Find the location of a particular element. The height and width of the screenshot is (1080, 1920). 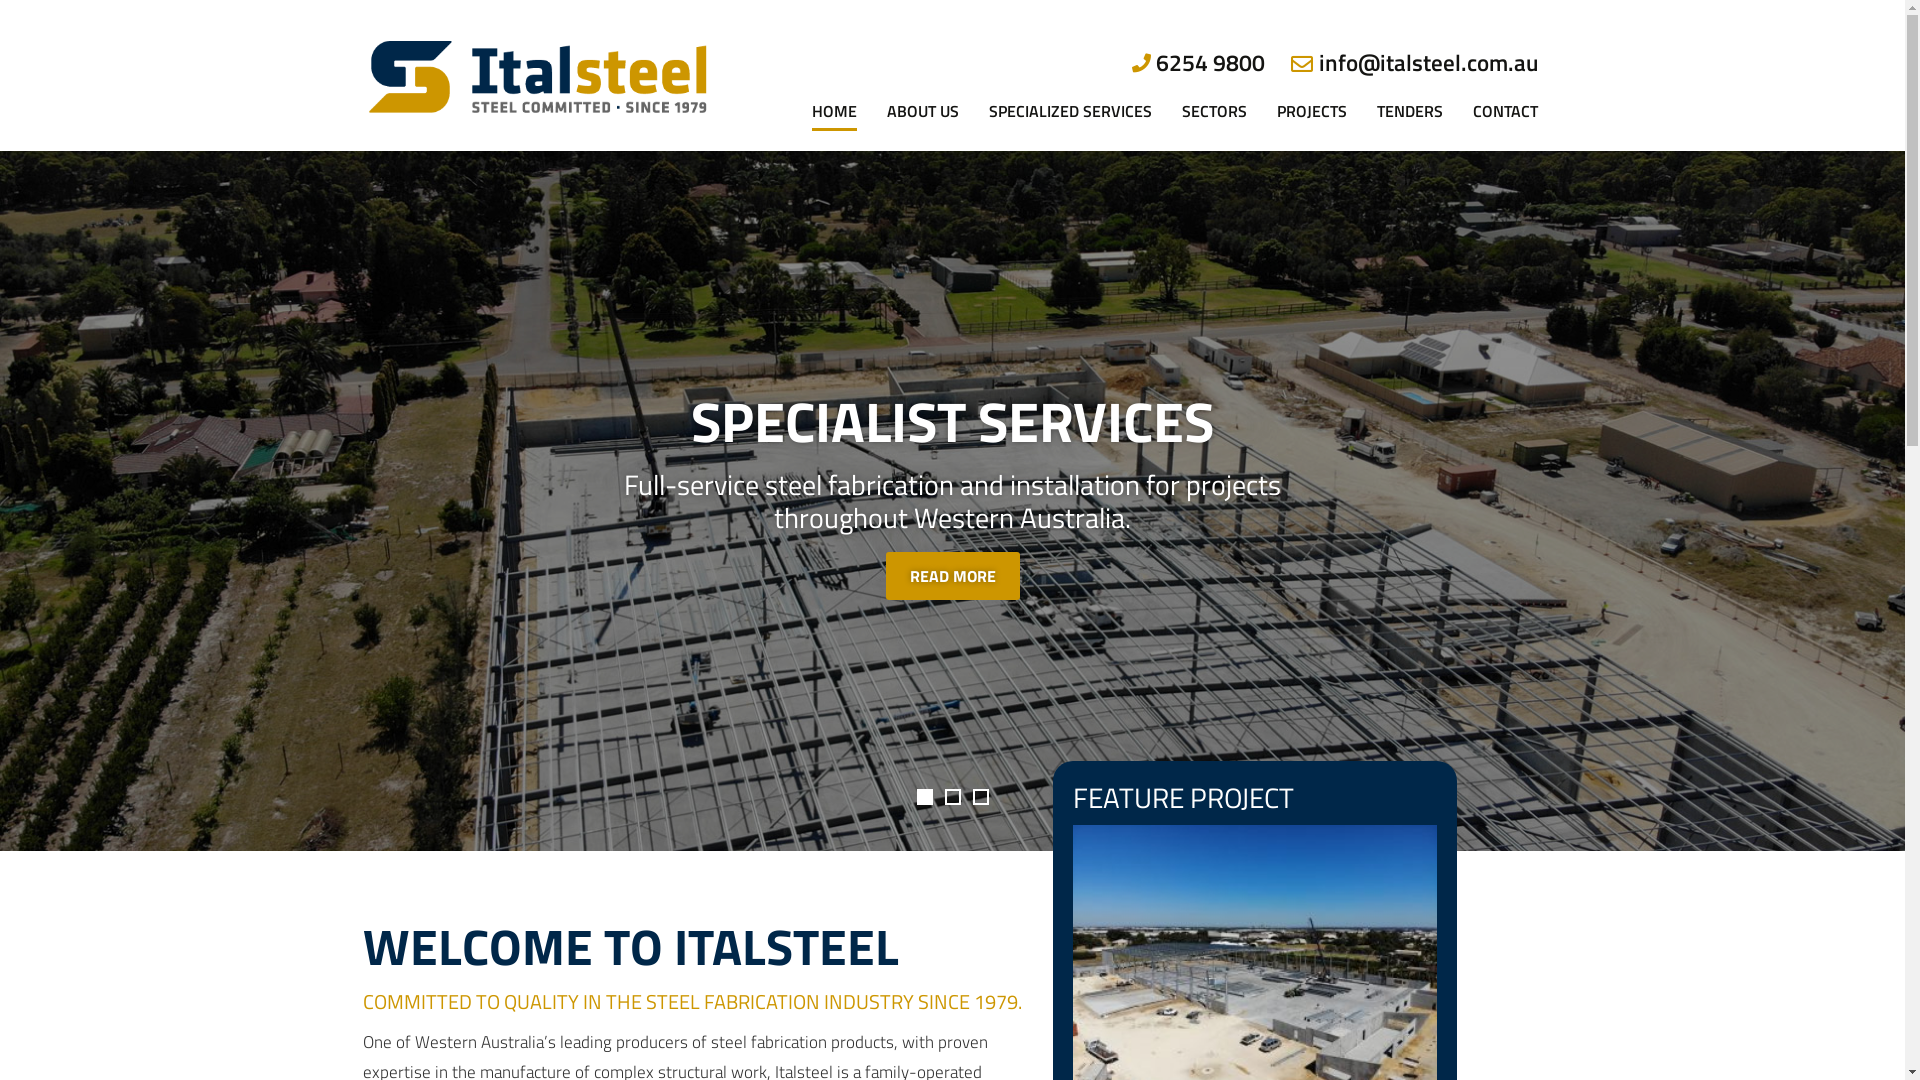

TENDERS is located at coordinates (1410, 78).